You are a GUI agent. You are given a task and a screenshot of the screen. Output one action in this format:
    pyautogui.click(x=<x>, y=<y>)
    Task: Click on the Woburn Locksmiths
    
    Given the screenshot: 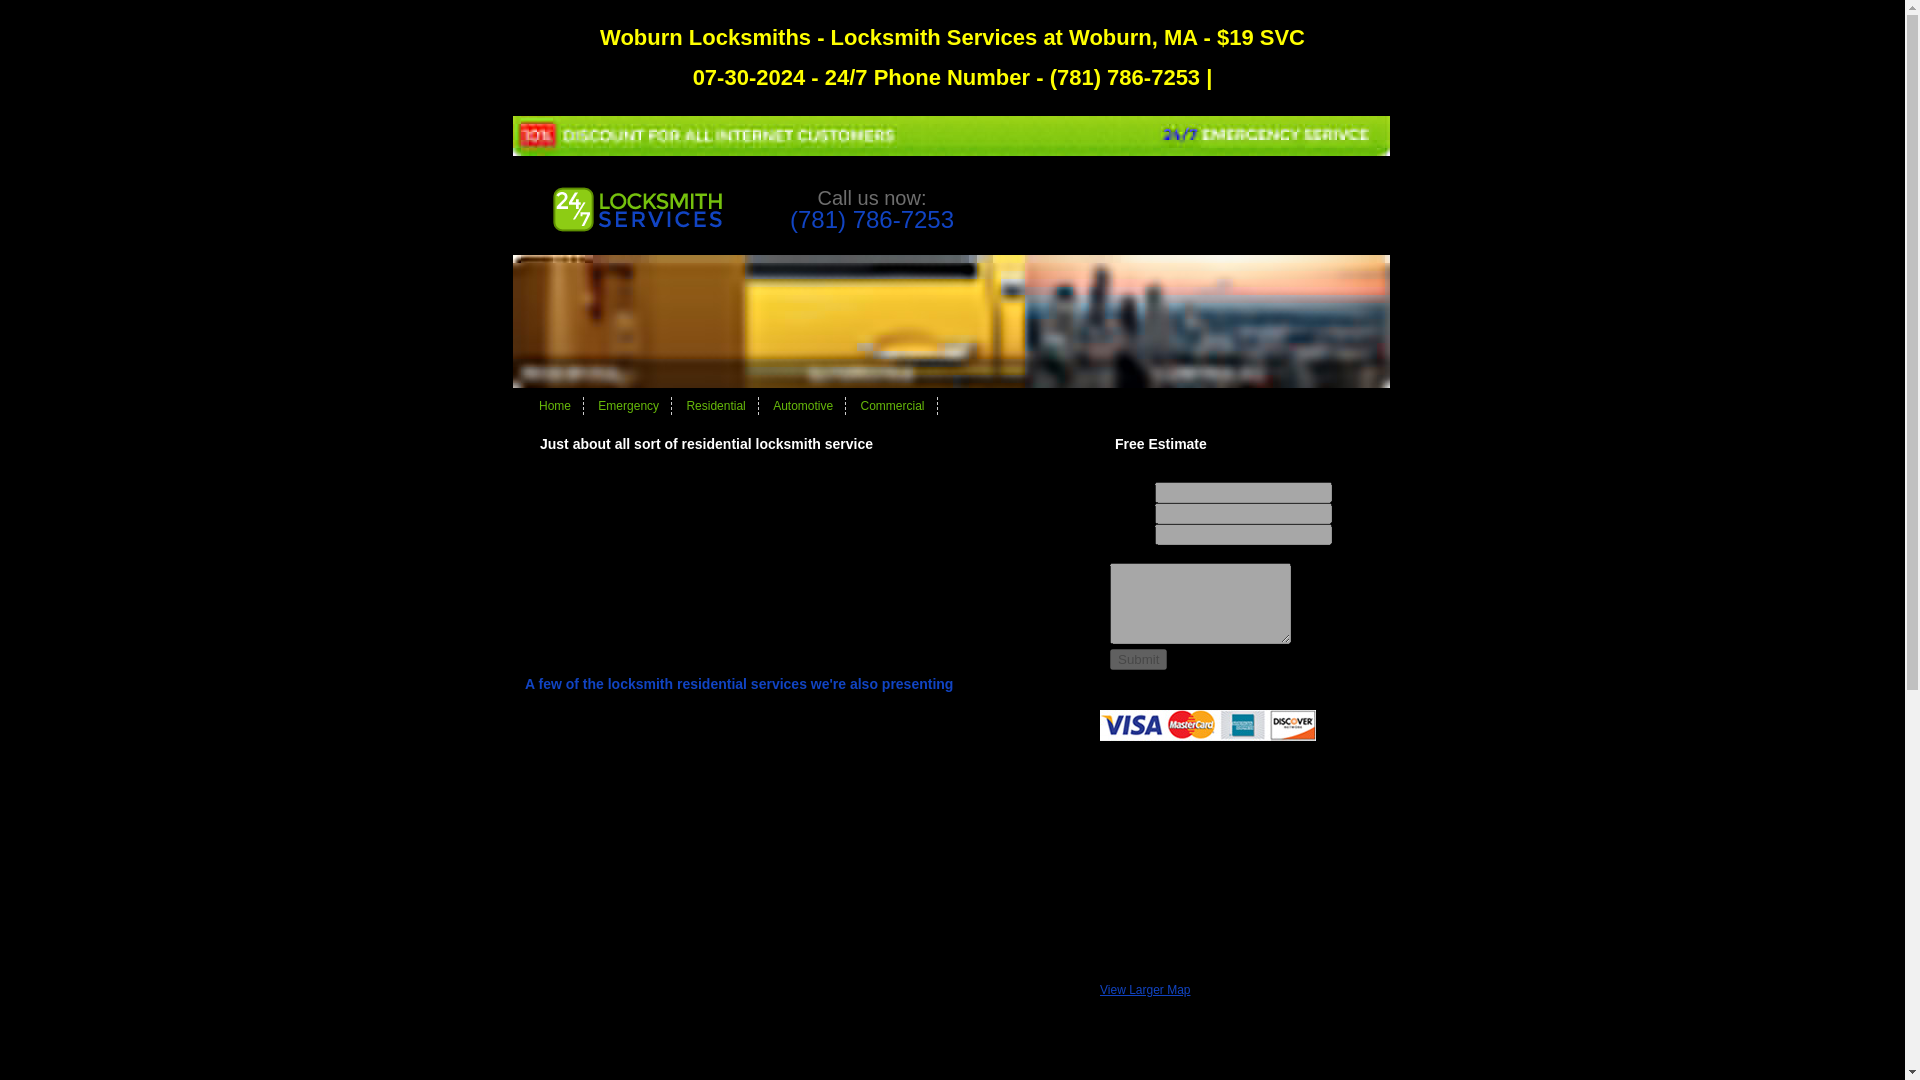 What is the action you would take?
    pyautogui.click(x=636, y=228)
    